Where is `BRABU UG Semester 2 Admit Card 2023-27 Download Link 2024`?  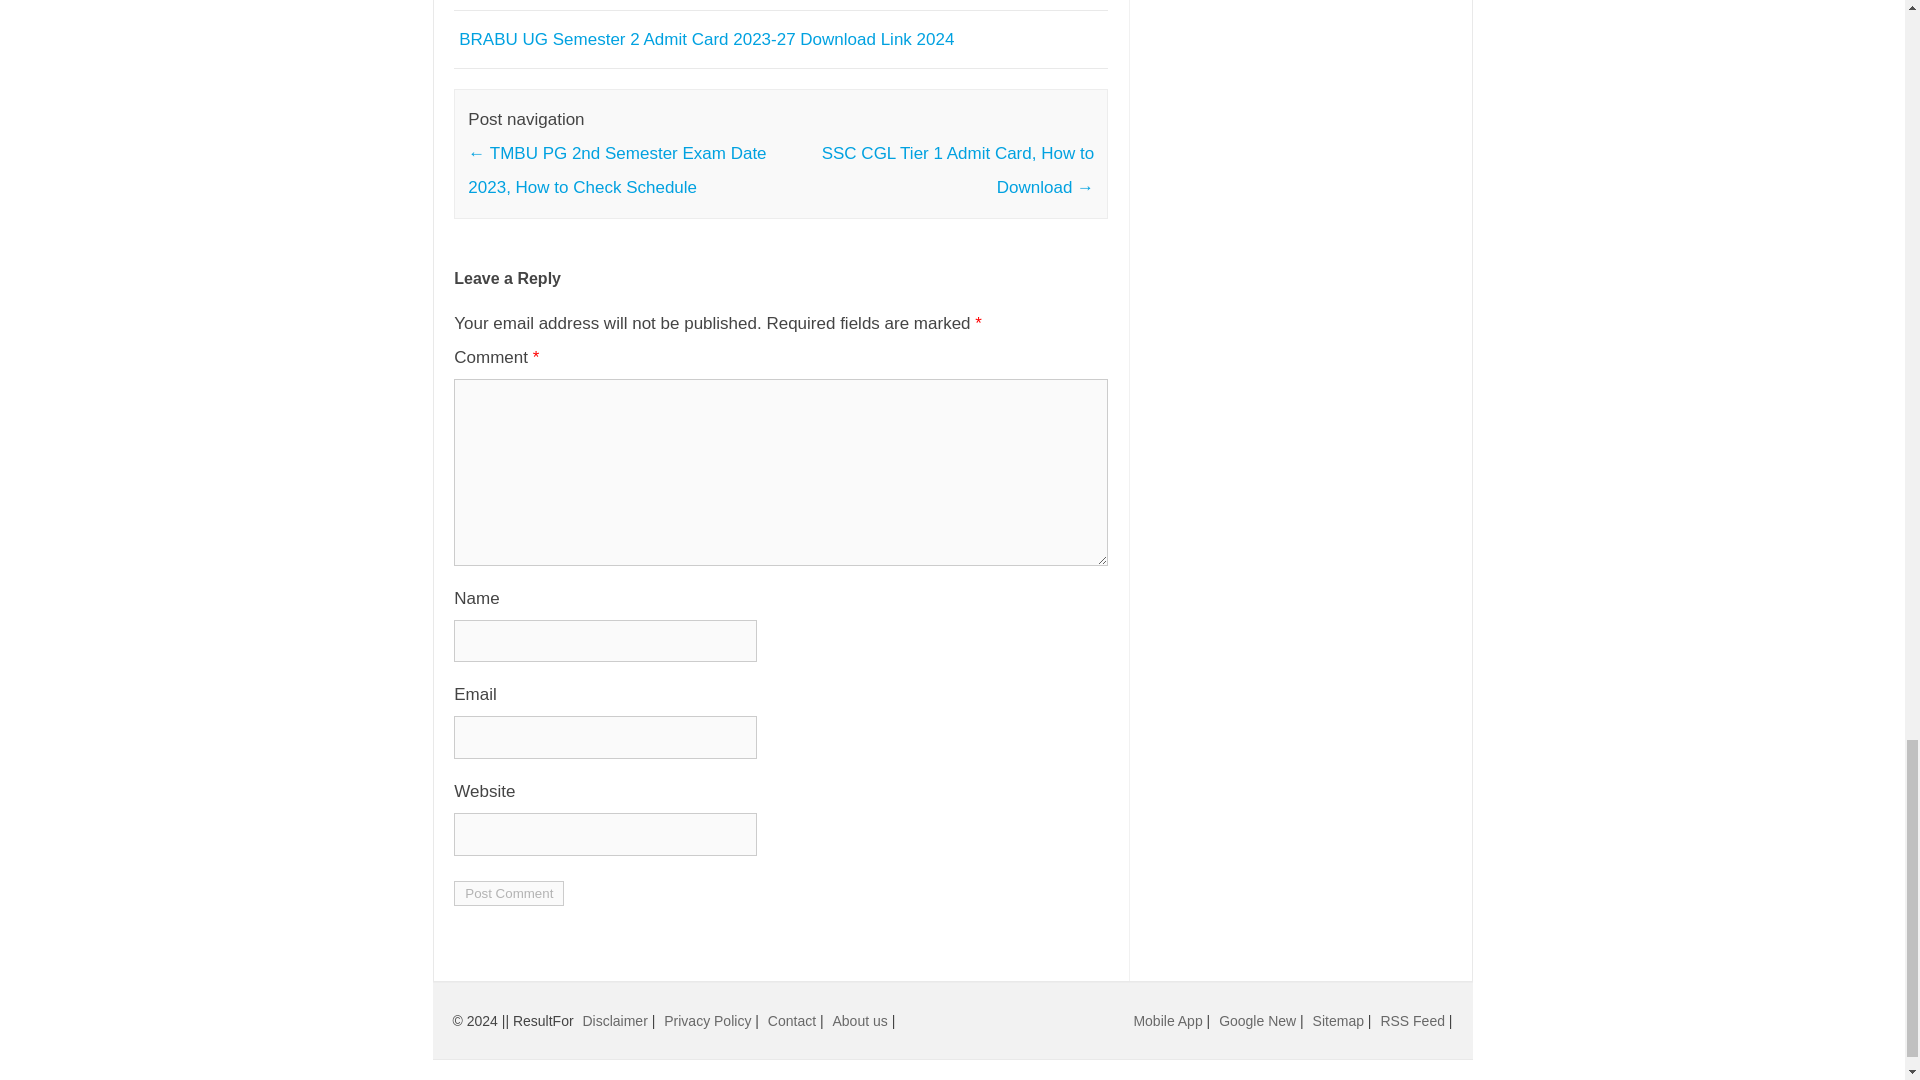
BRABU UG Semester 2 Admit Card 2023-27 Download Link 2024 is located at coordinates (706, 39).